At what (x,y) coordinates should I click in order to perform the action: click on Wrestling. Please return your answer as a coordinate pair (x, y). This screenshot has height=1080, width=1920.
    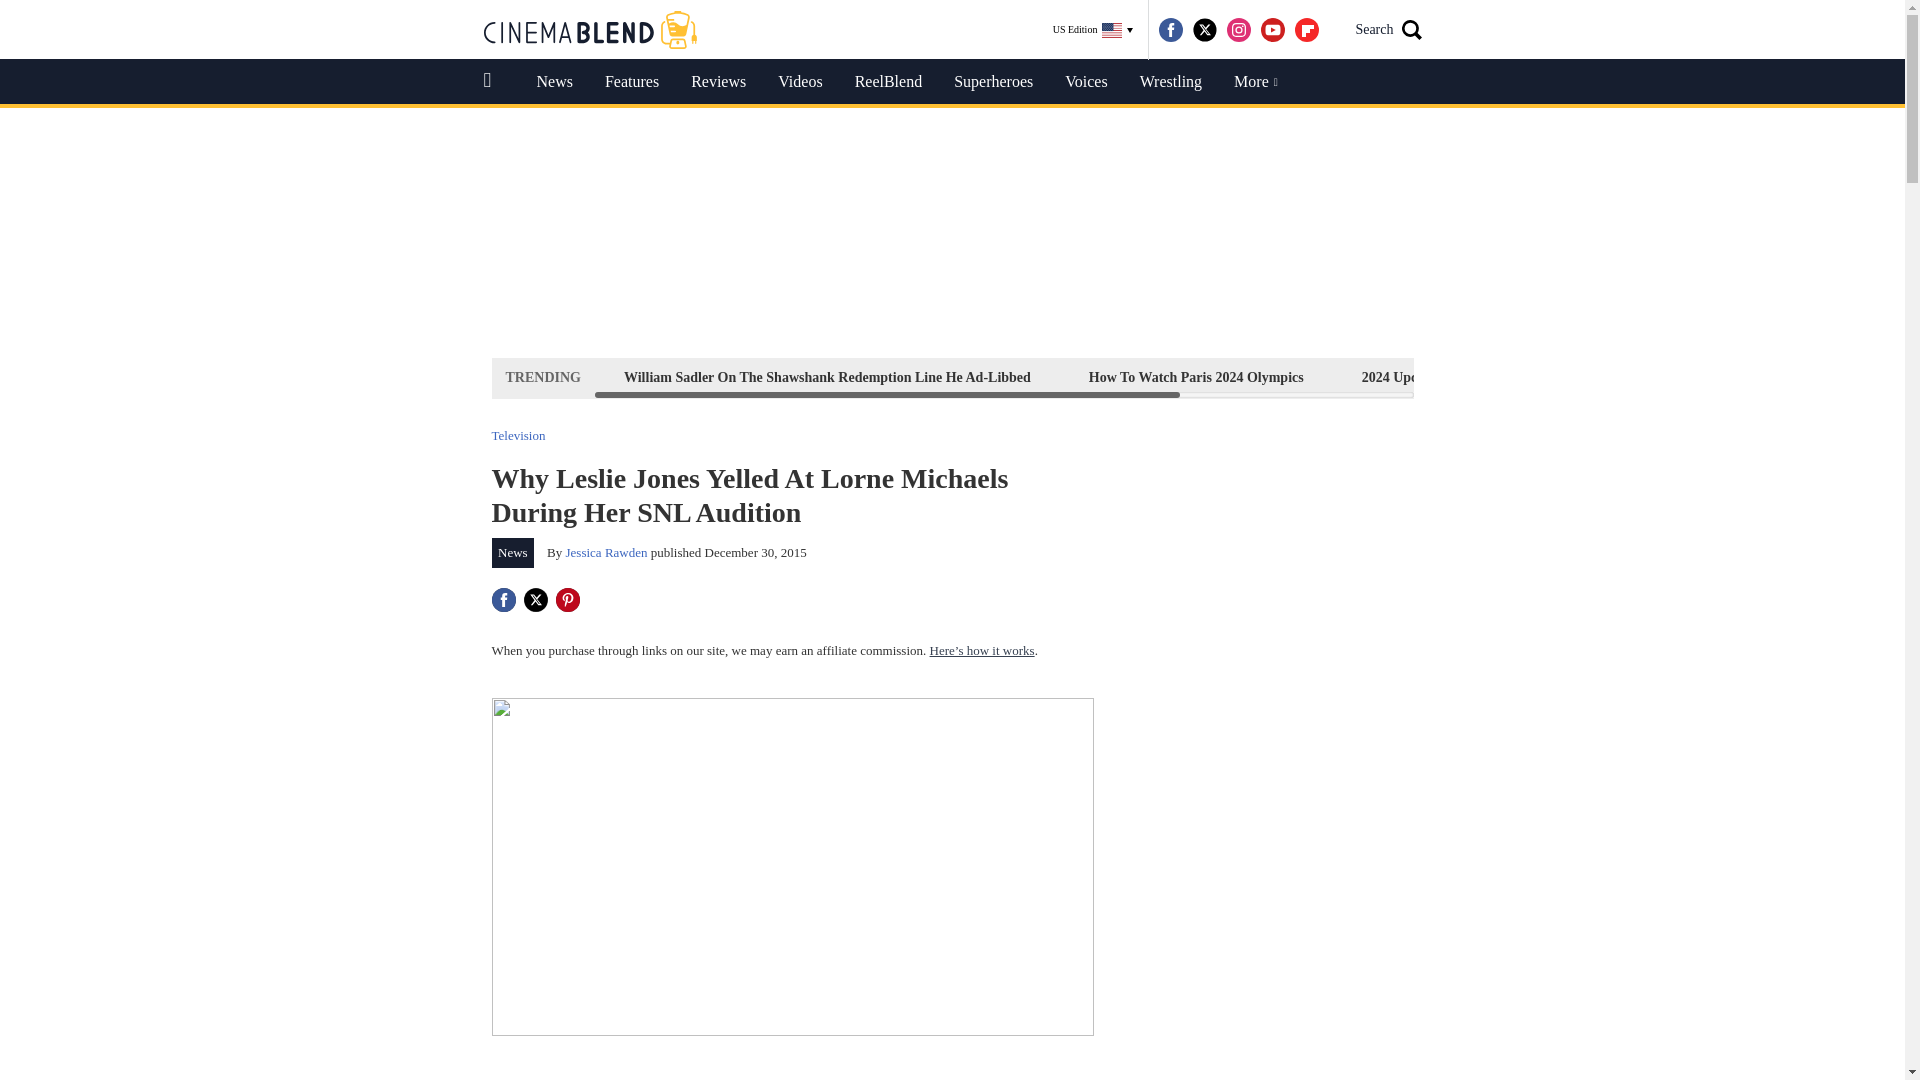
    Looking at the image, I should click on (1170, 82).